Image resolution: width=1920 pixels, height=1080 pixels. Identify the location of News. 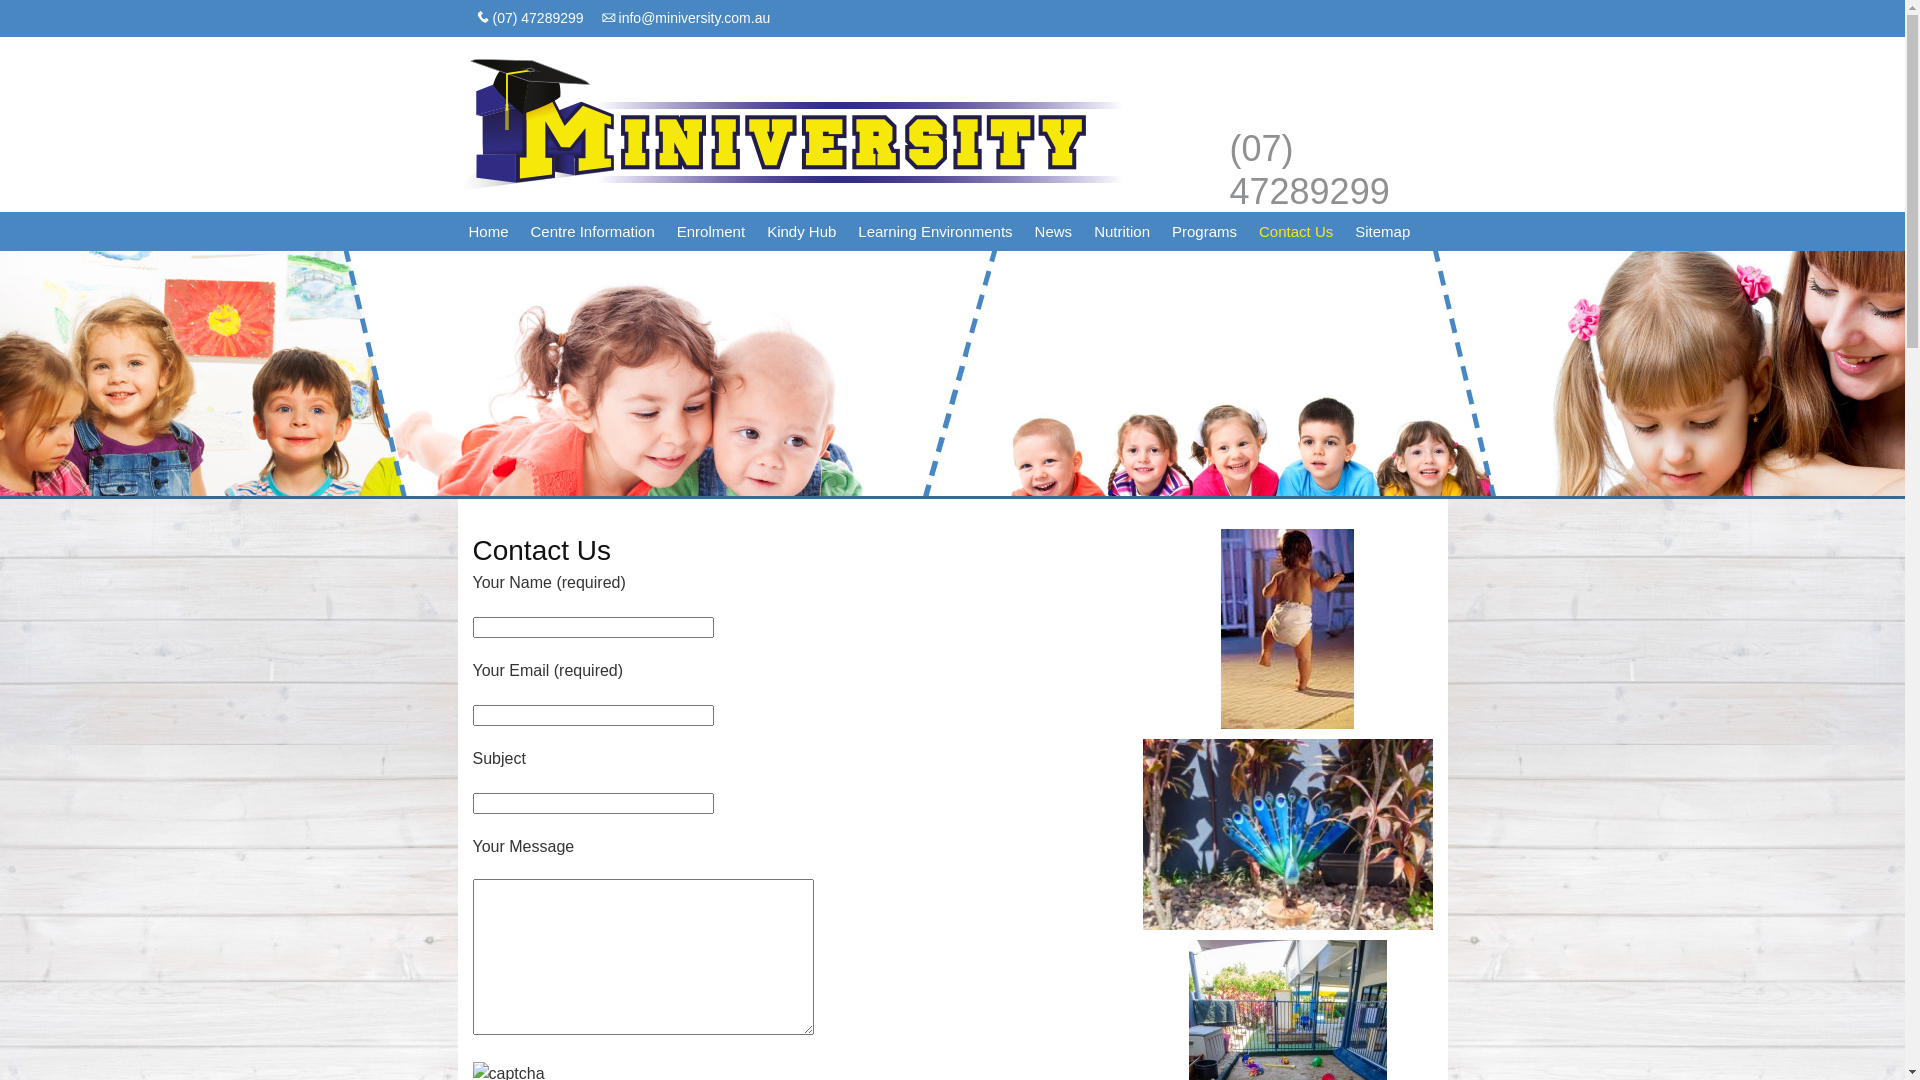
(1054, 232).